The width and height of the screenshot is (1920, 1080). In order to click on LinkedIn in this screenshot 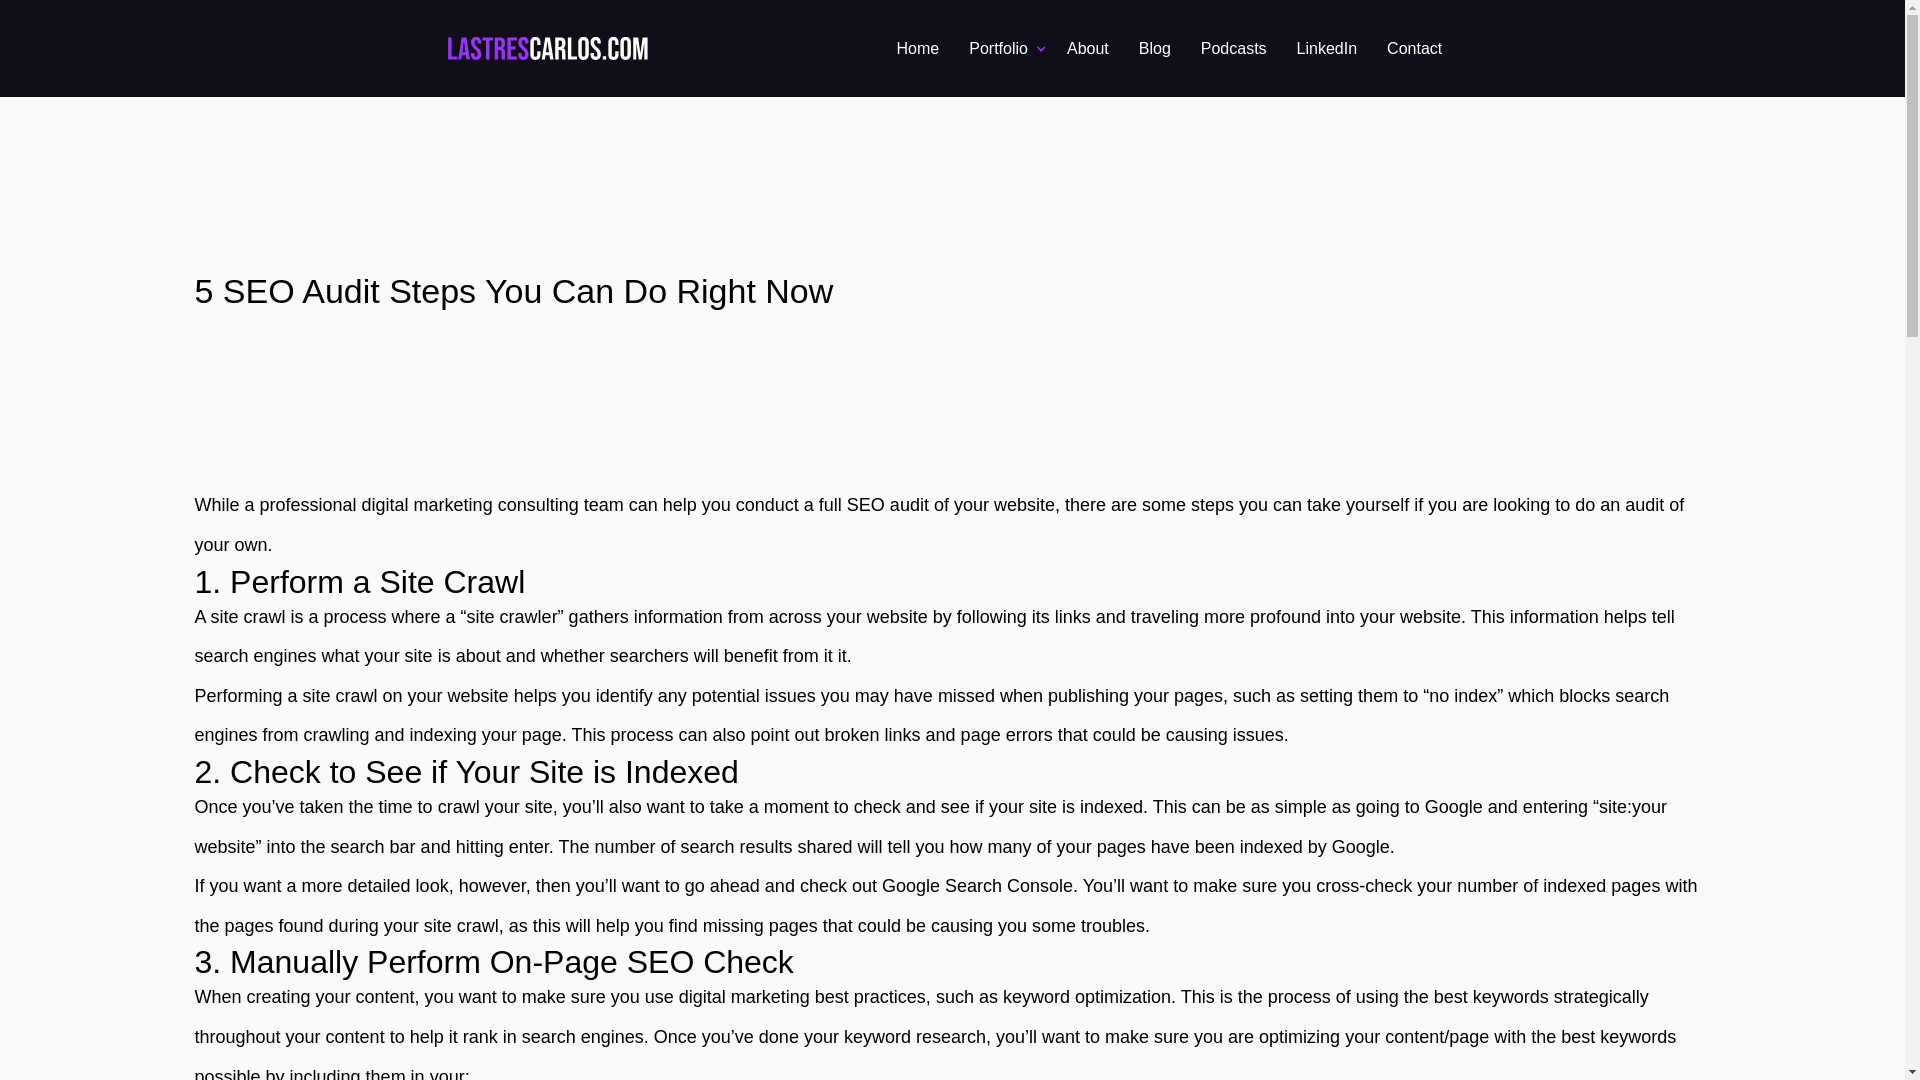, I will do `click(1327, 48)`.